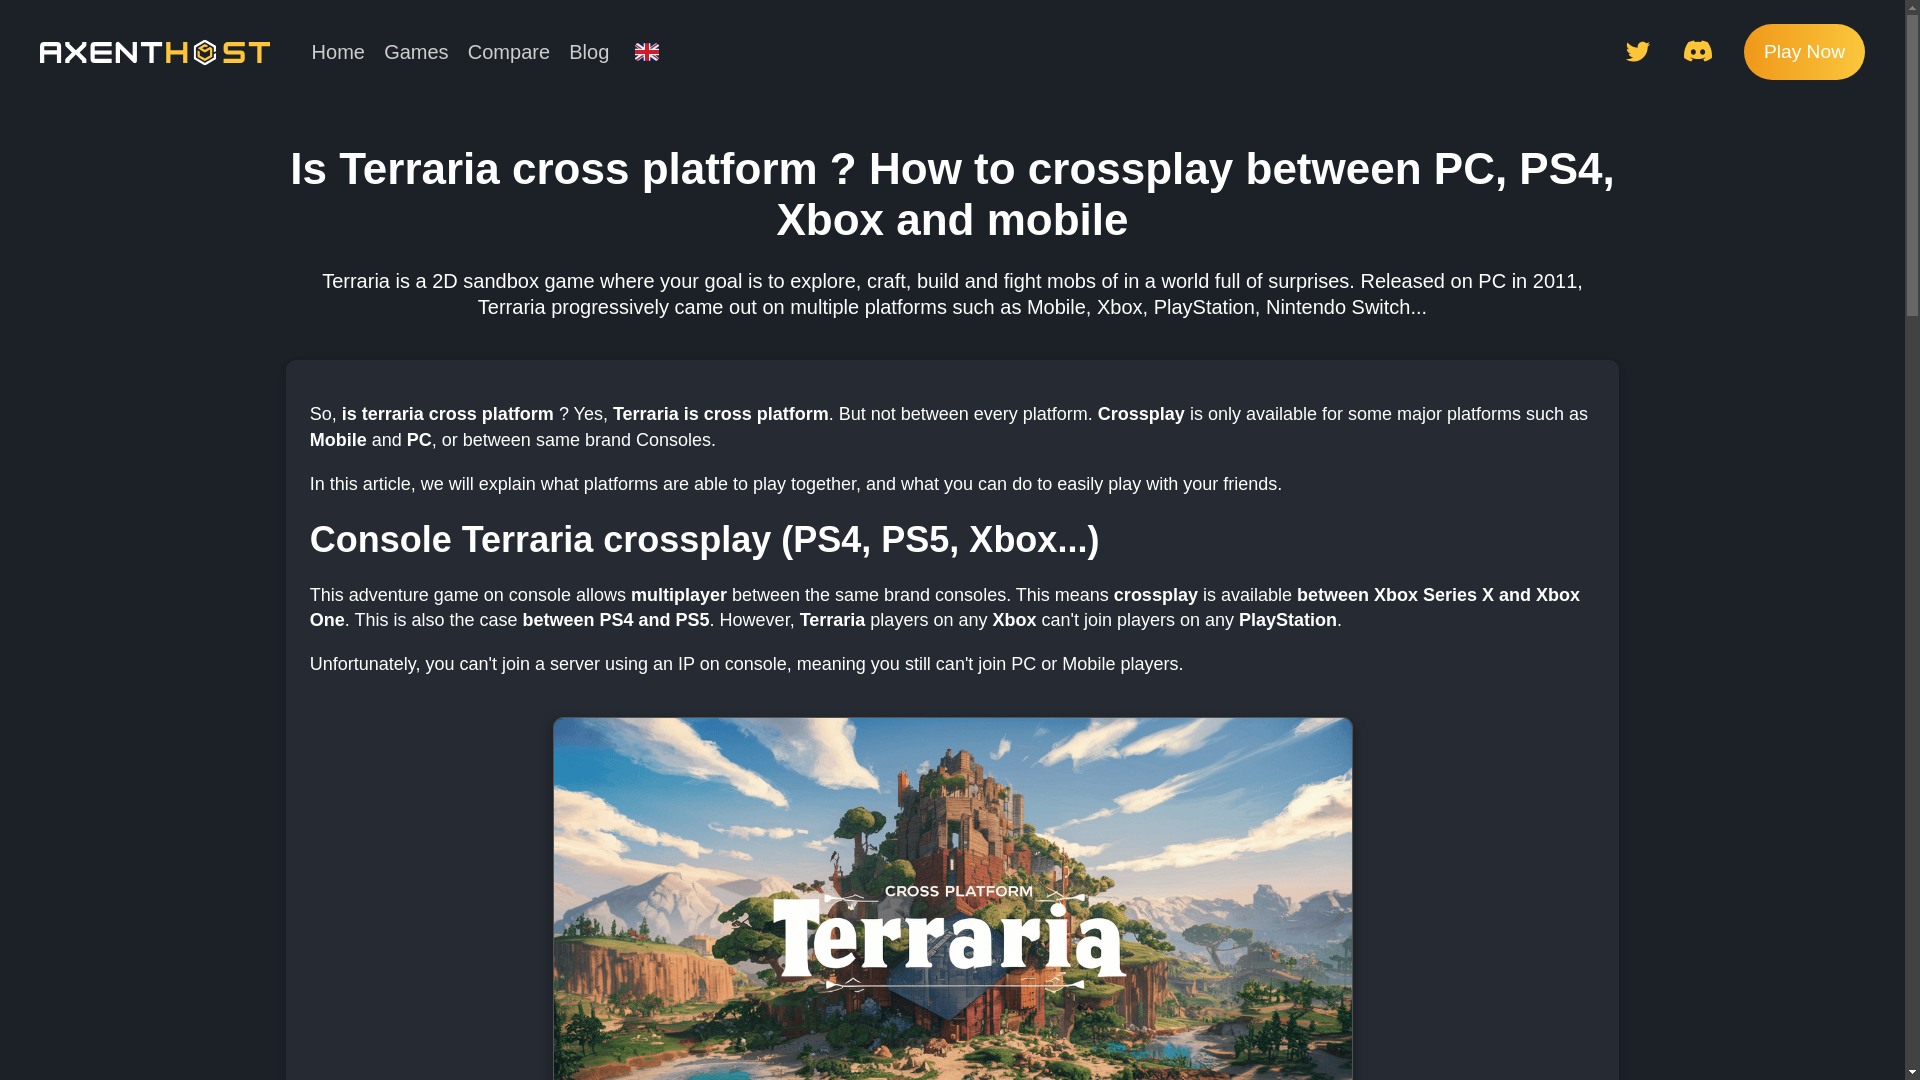 The height and width of the screenshot is (1080, 1920). I want to click on Play Now, so click(1804, 50).